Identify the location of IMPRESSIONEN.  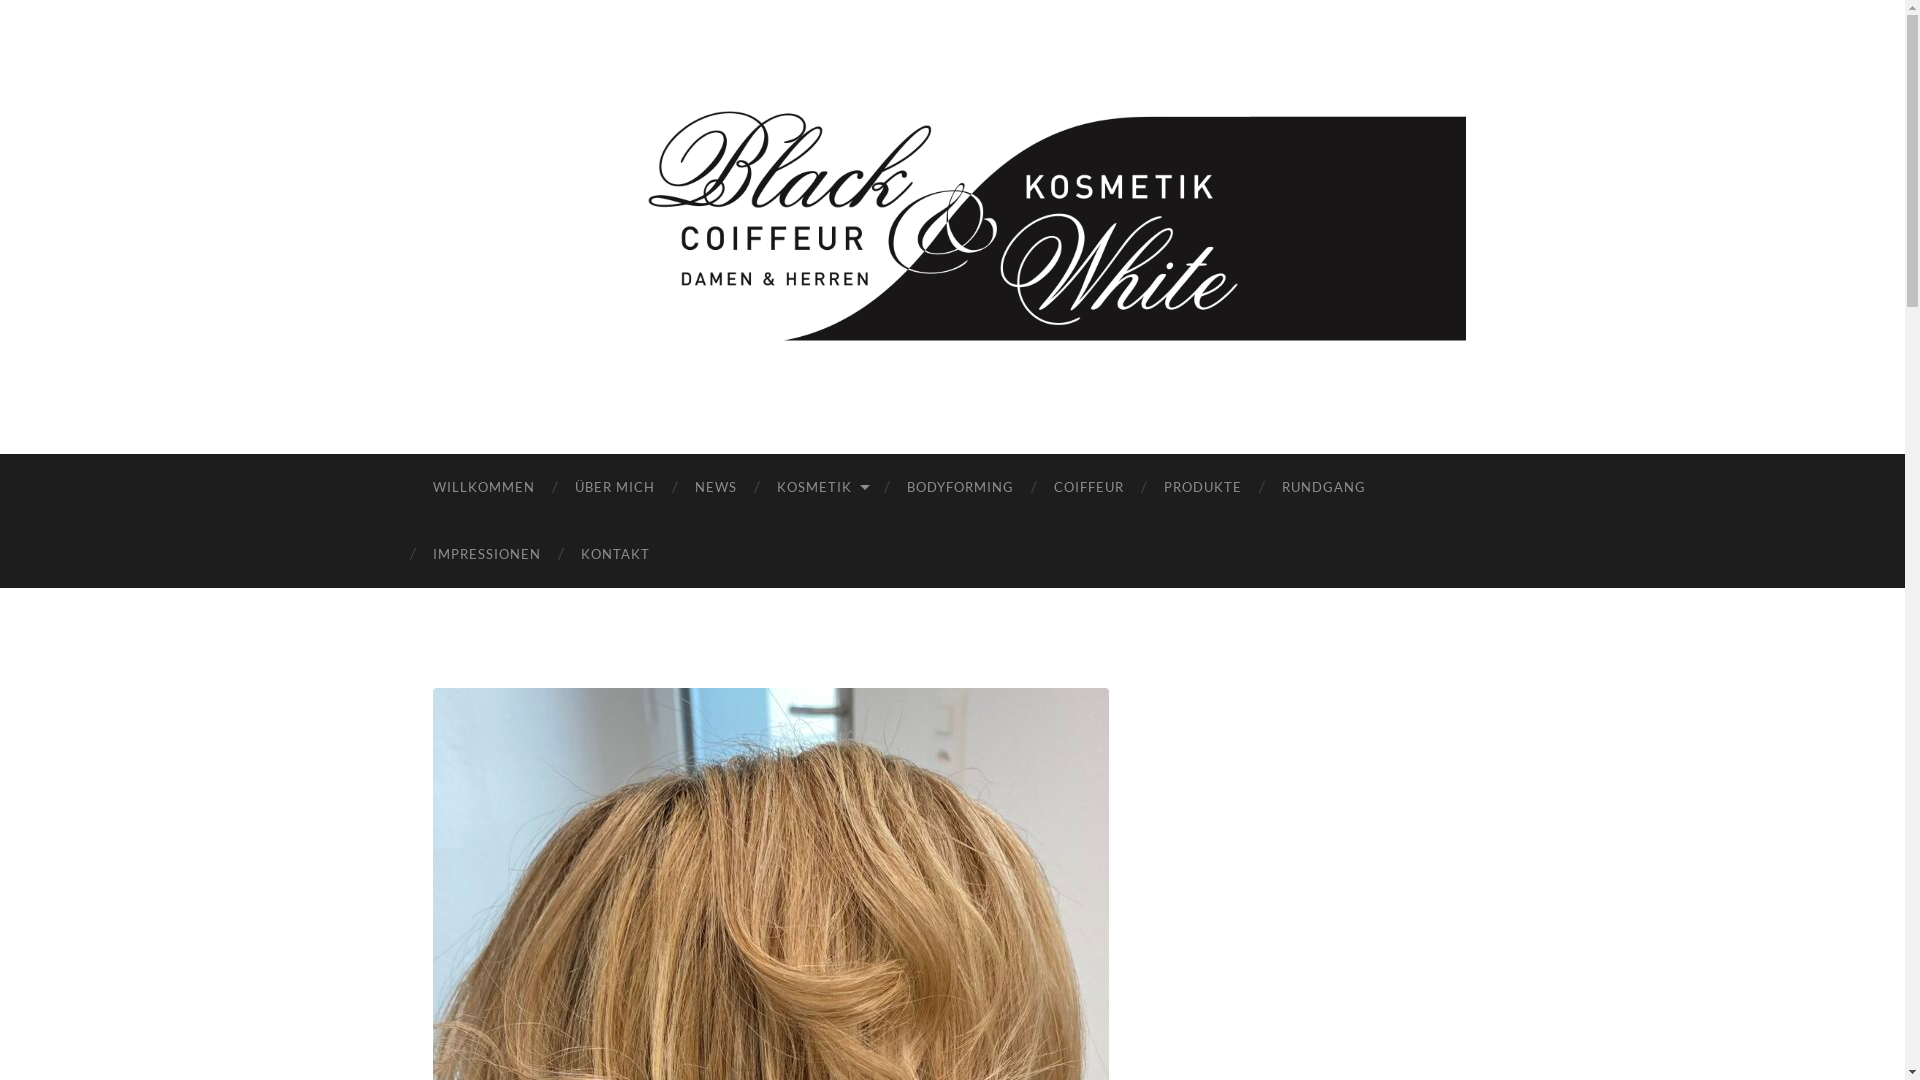
(486, 554).